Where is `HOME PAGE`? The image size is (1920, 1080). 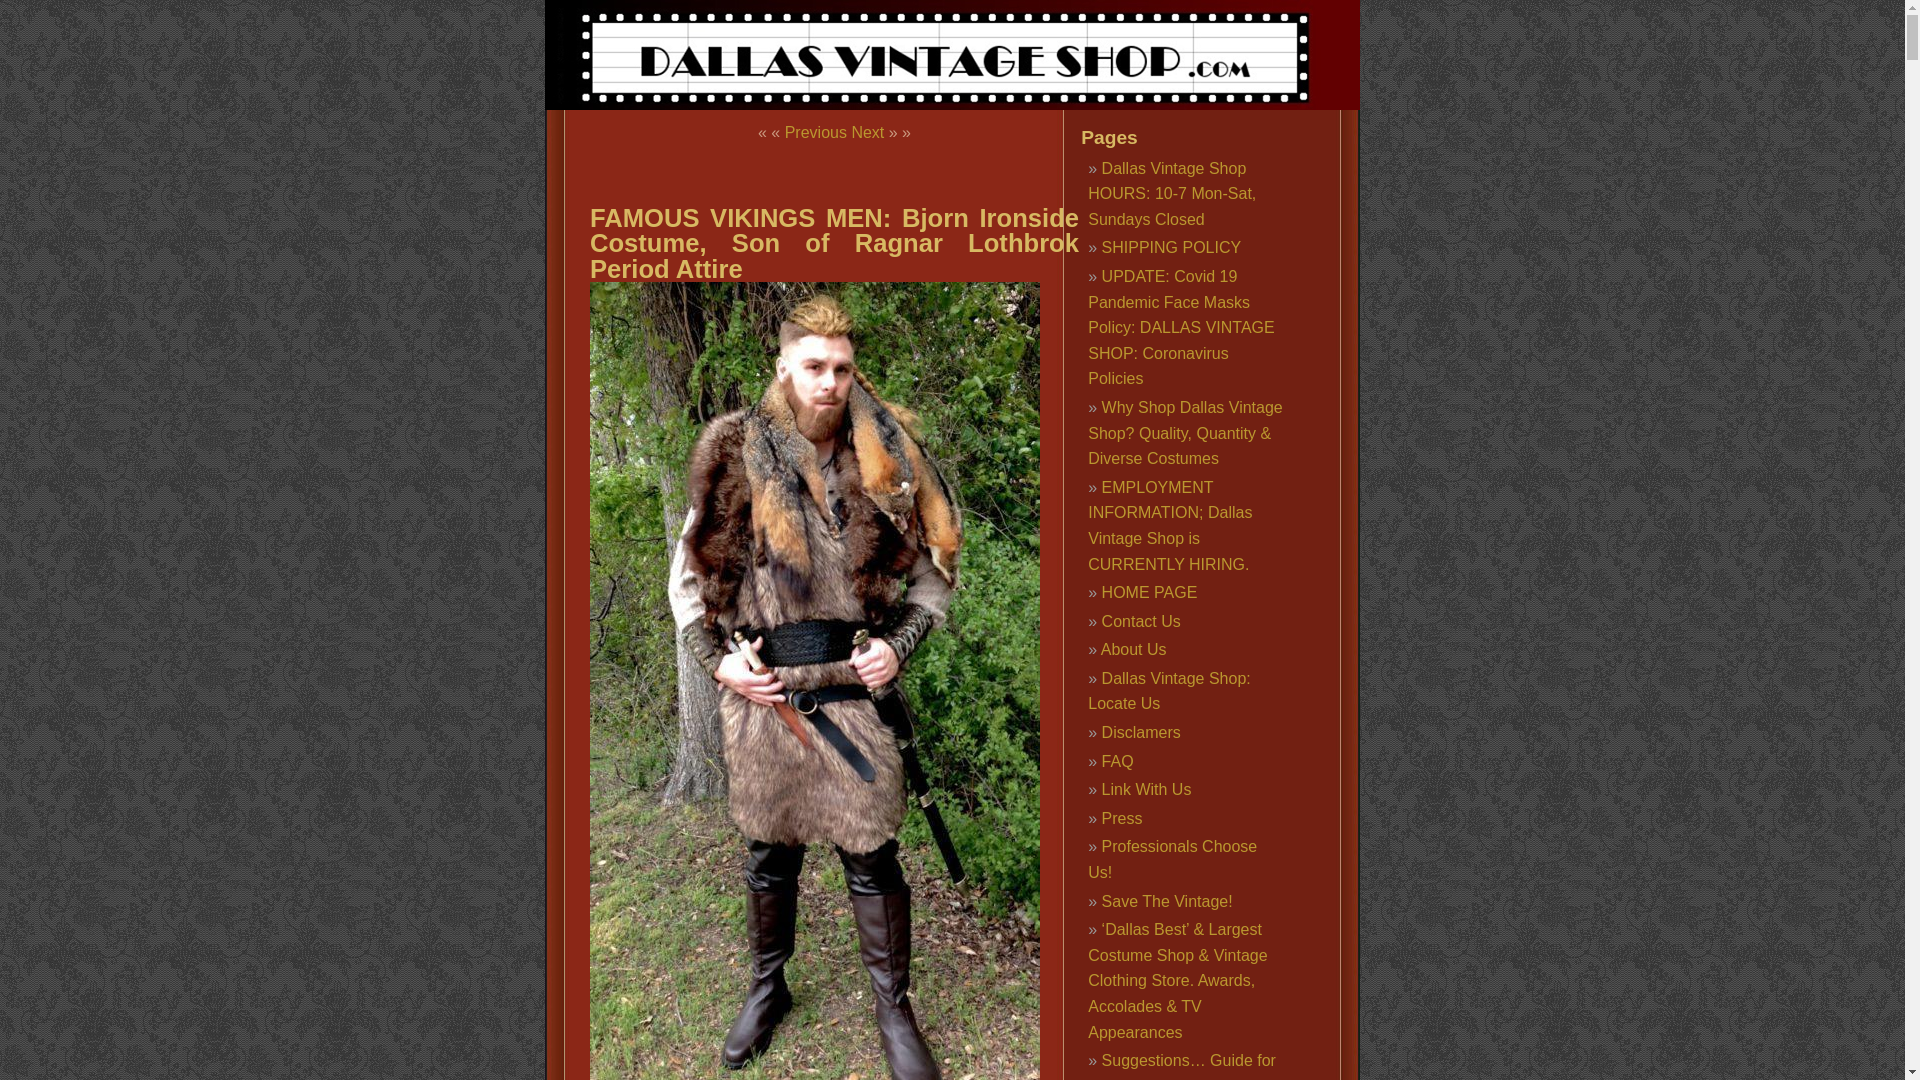 HOME PAGE is located at coordinates (1150, 592).